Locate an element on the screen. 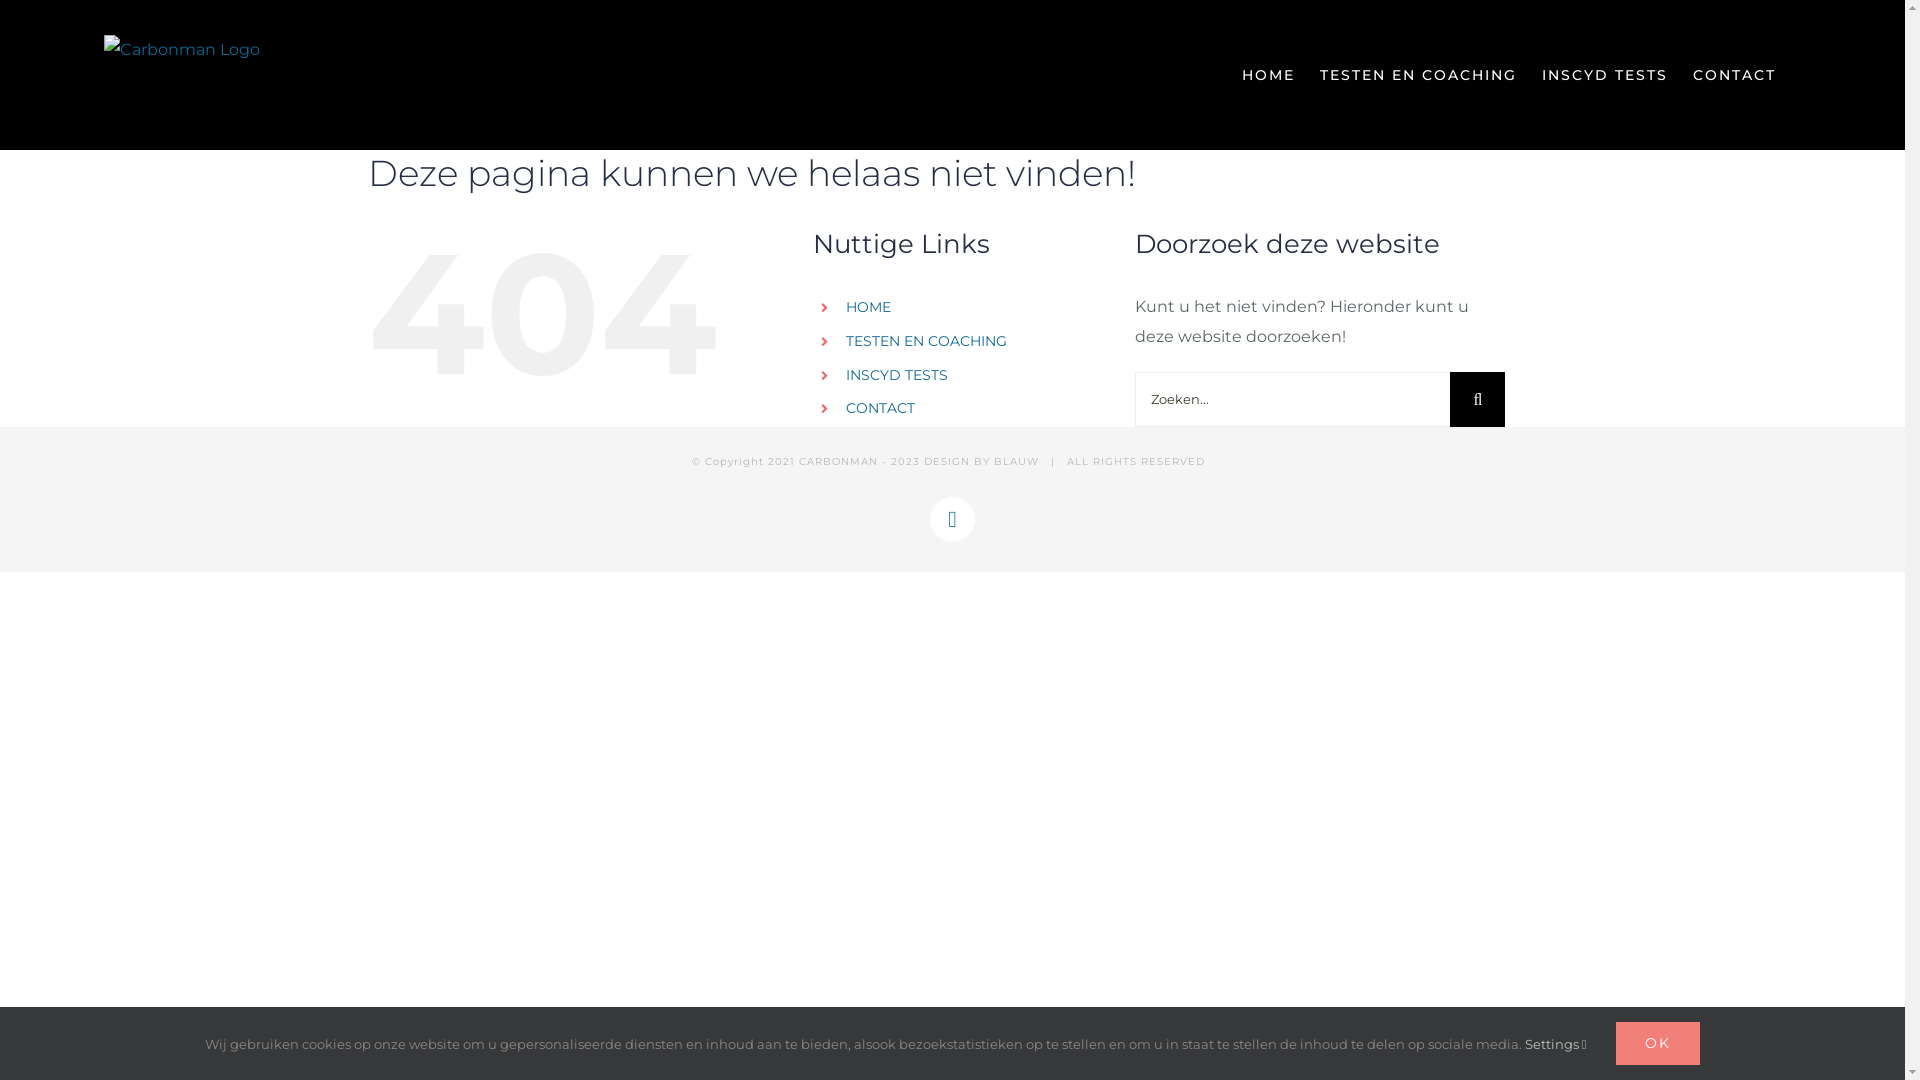  TESTEN EN COACHING is located at coordinates (926, 341).